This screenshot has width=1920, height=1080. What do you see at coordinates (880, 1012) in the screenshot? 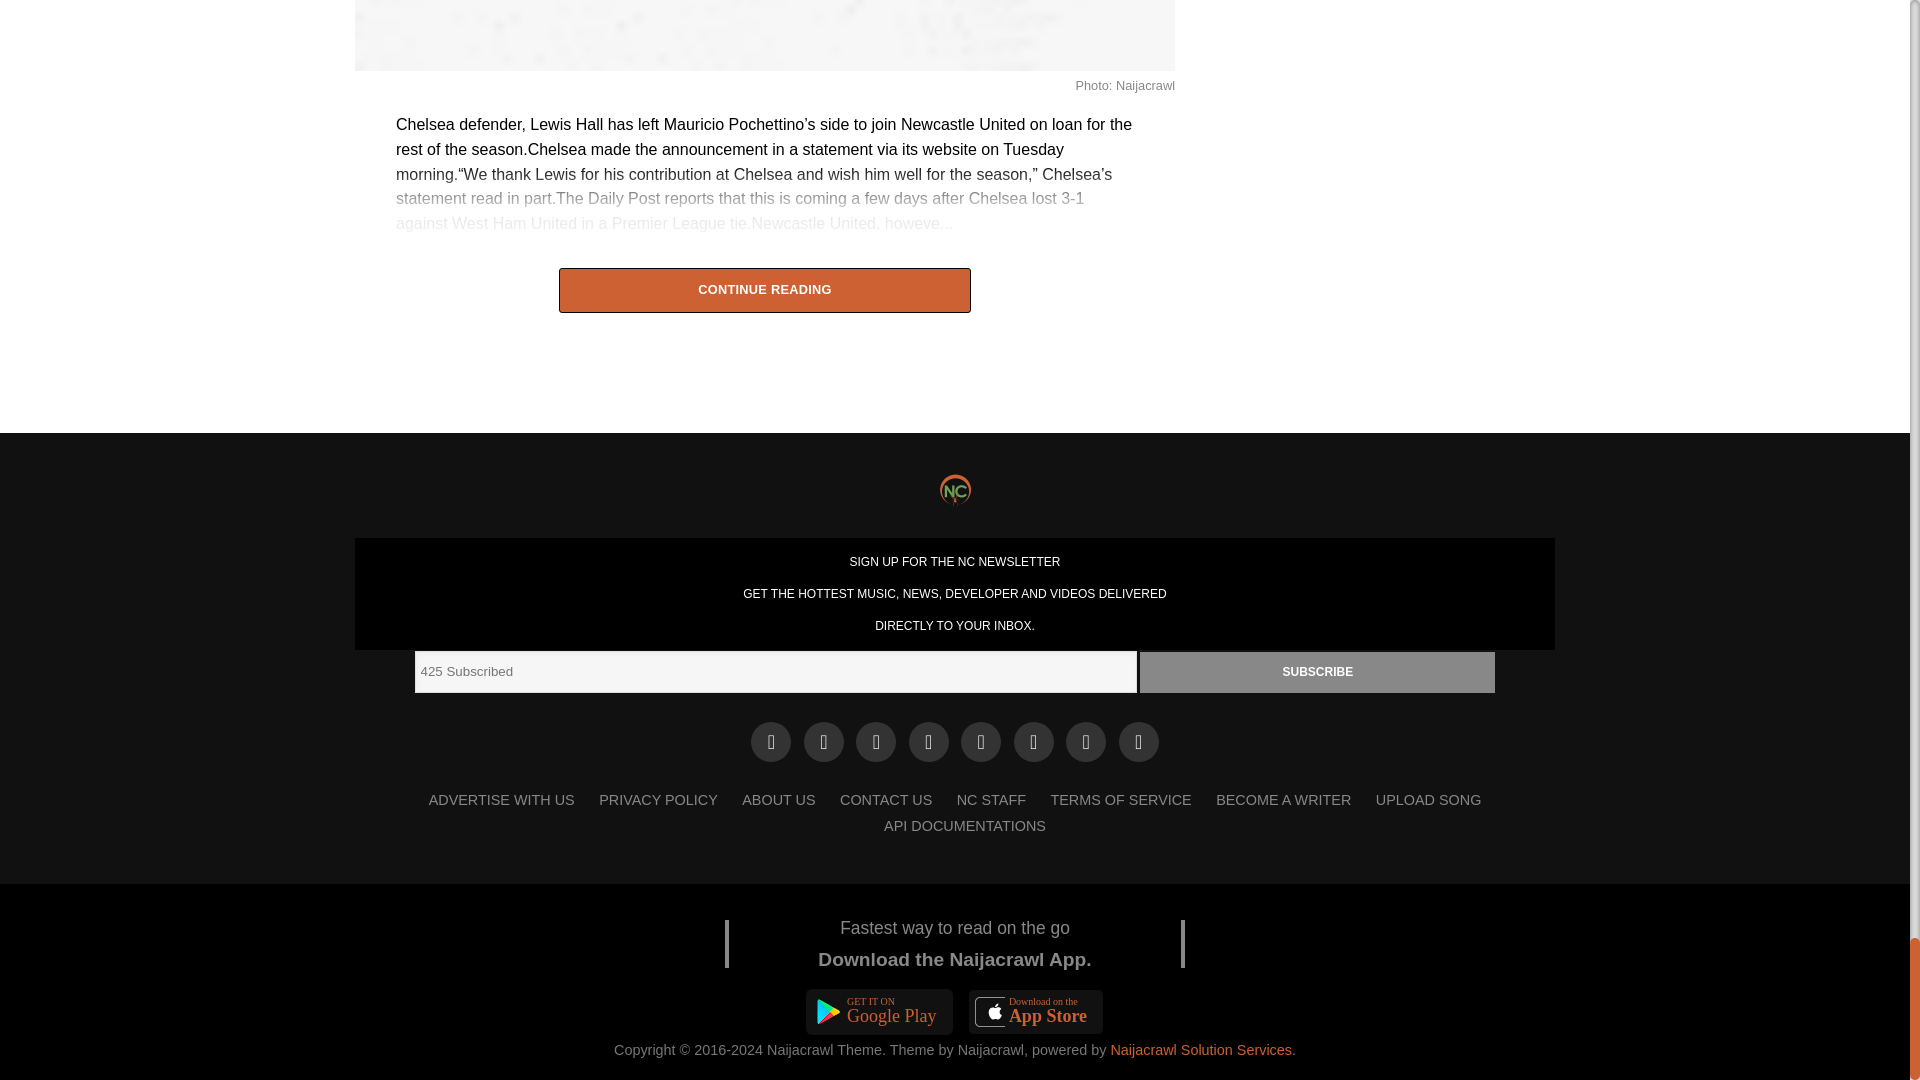
I see `Google Play` at bounding box center [880, 1012].